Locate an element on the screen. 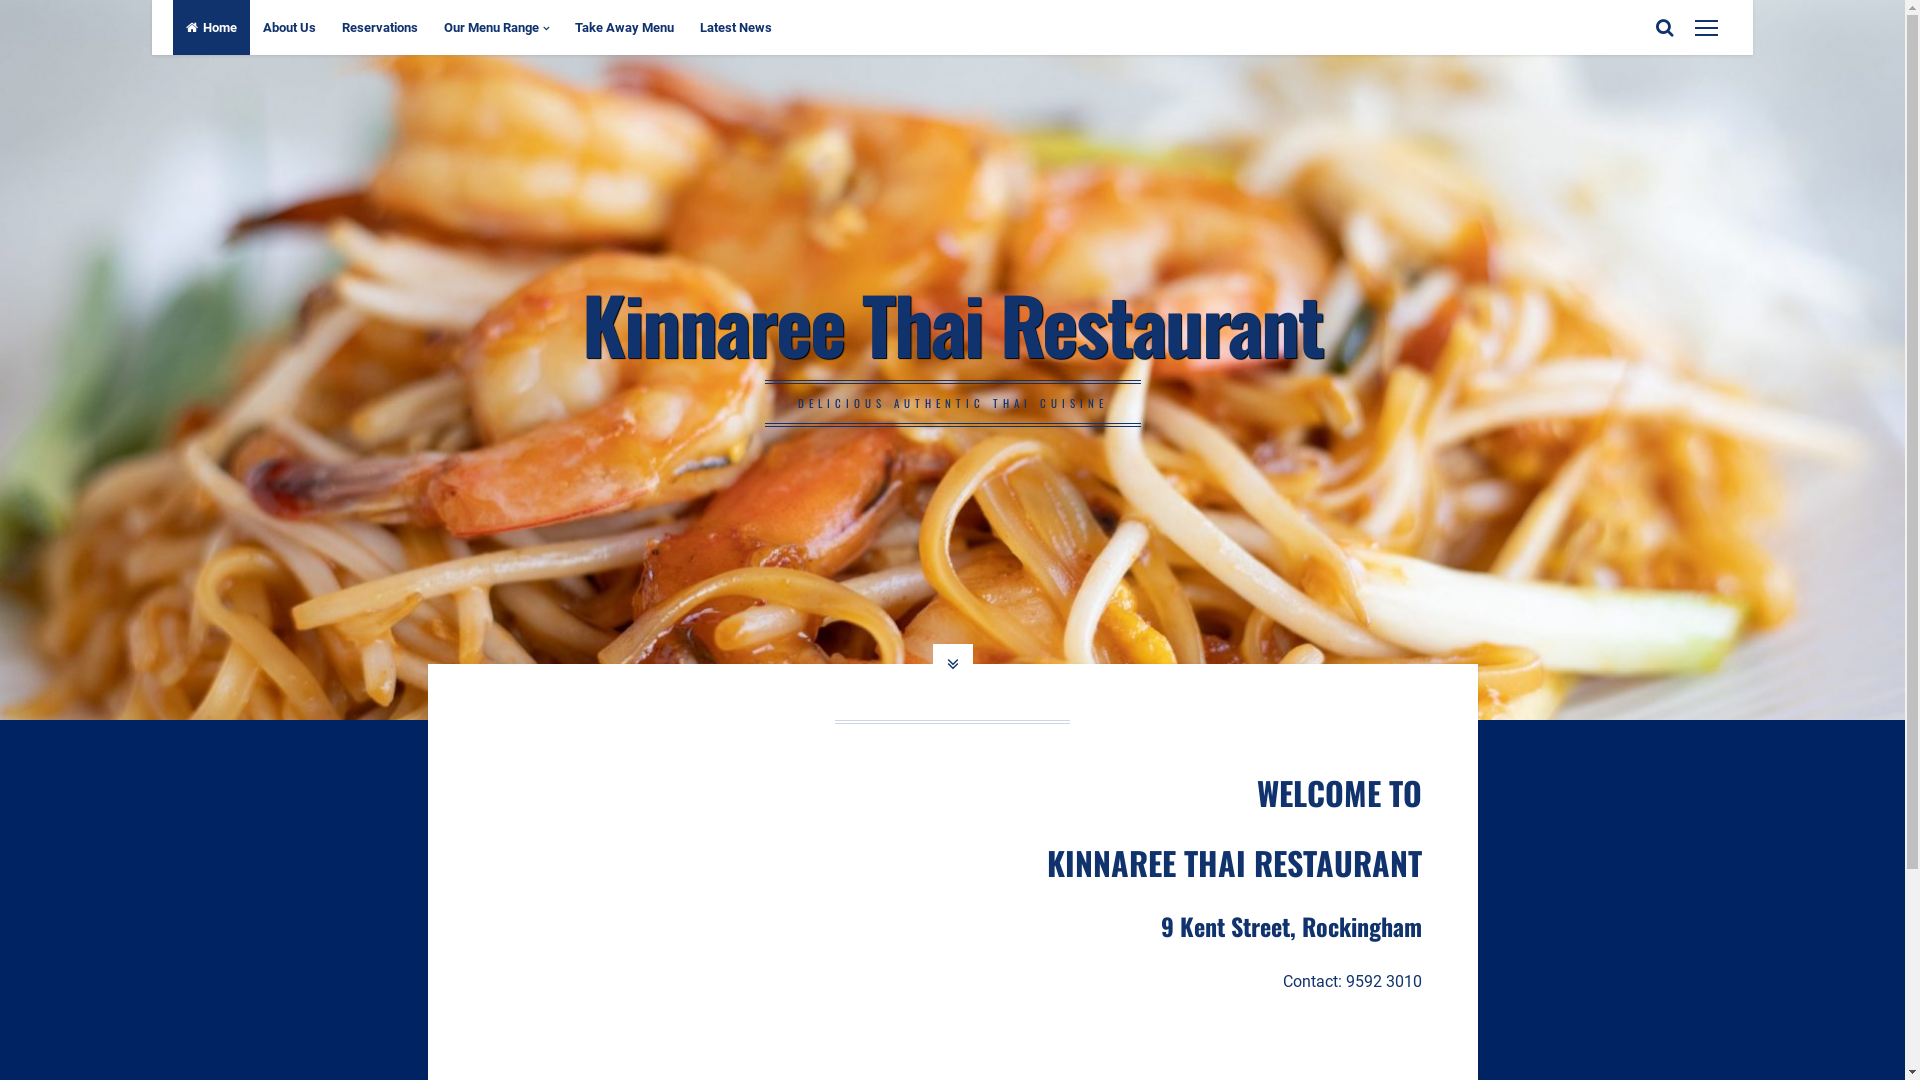  Take Away Menu is located at coordinates (624, 28).